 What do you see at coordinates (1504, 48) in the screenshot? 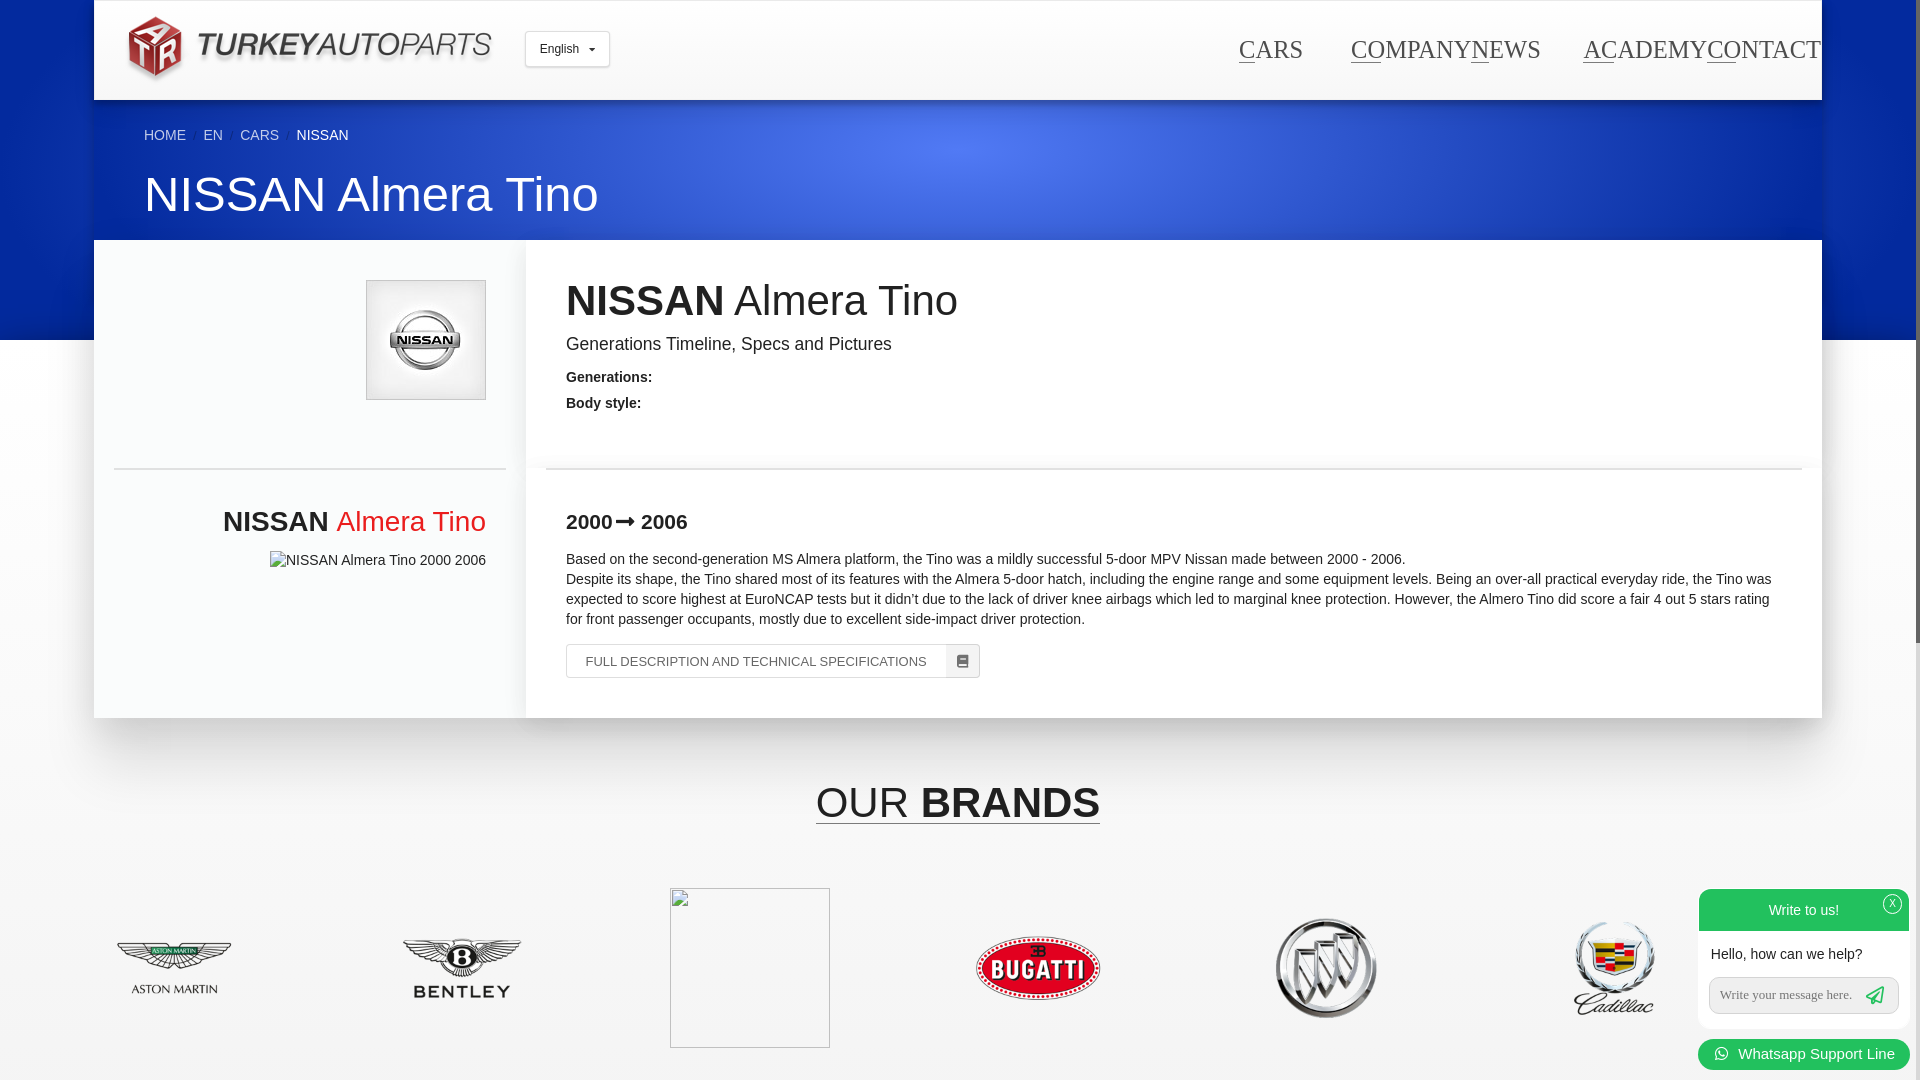
I see `NEWS` at bounding box center [1504, 48].